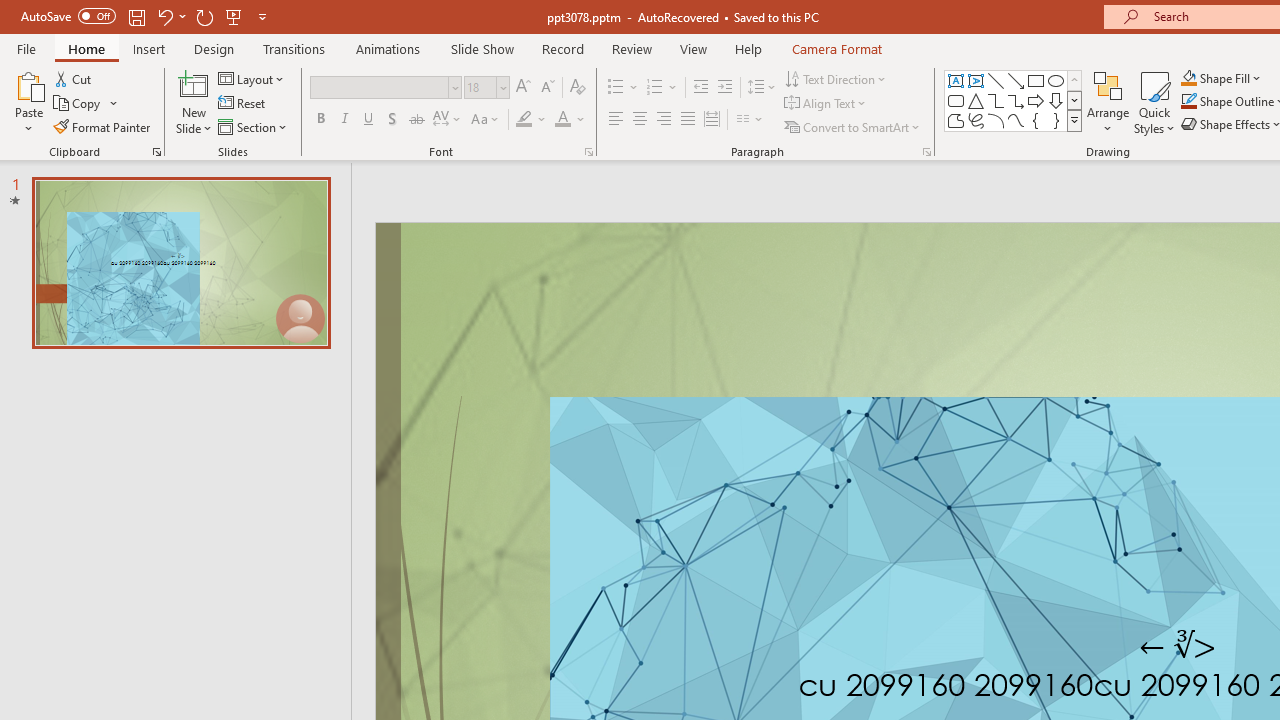  What do you see at coordinates (926, 152) in the screenshot?
I see `Paragraph...` at bounding box center [926, 152].